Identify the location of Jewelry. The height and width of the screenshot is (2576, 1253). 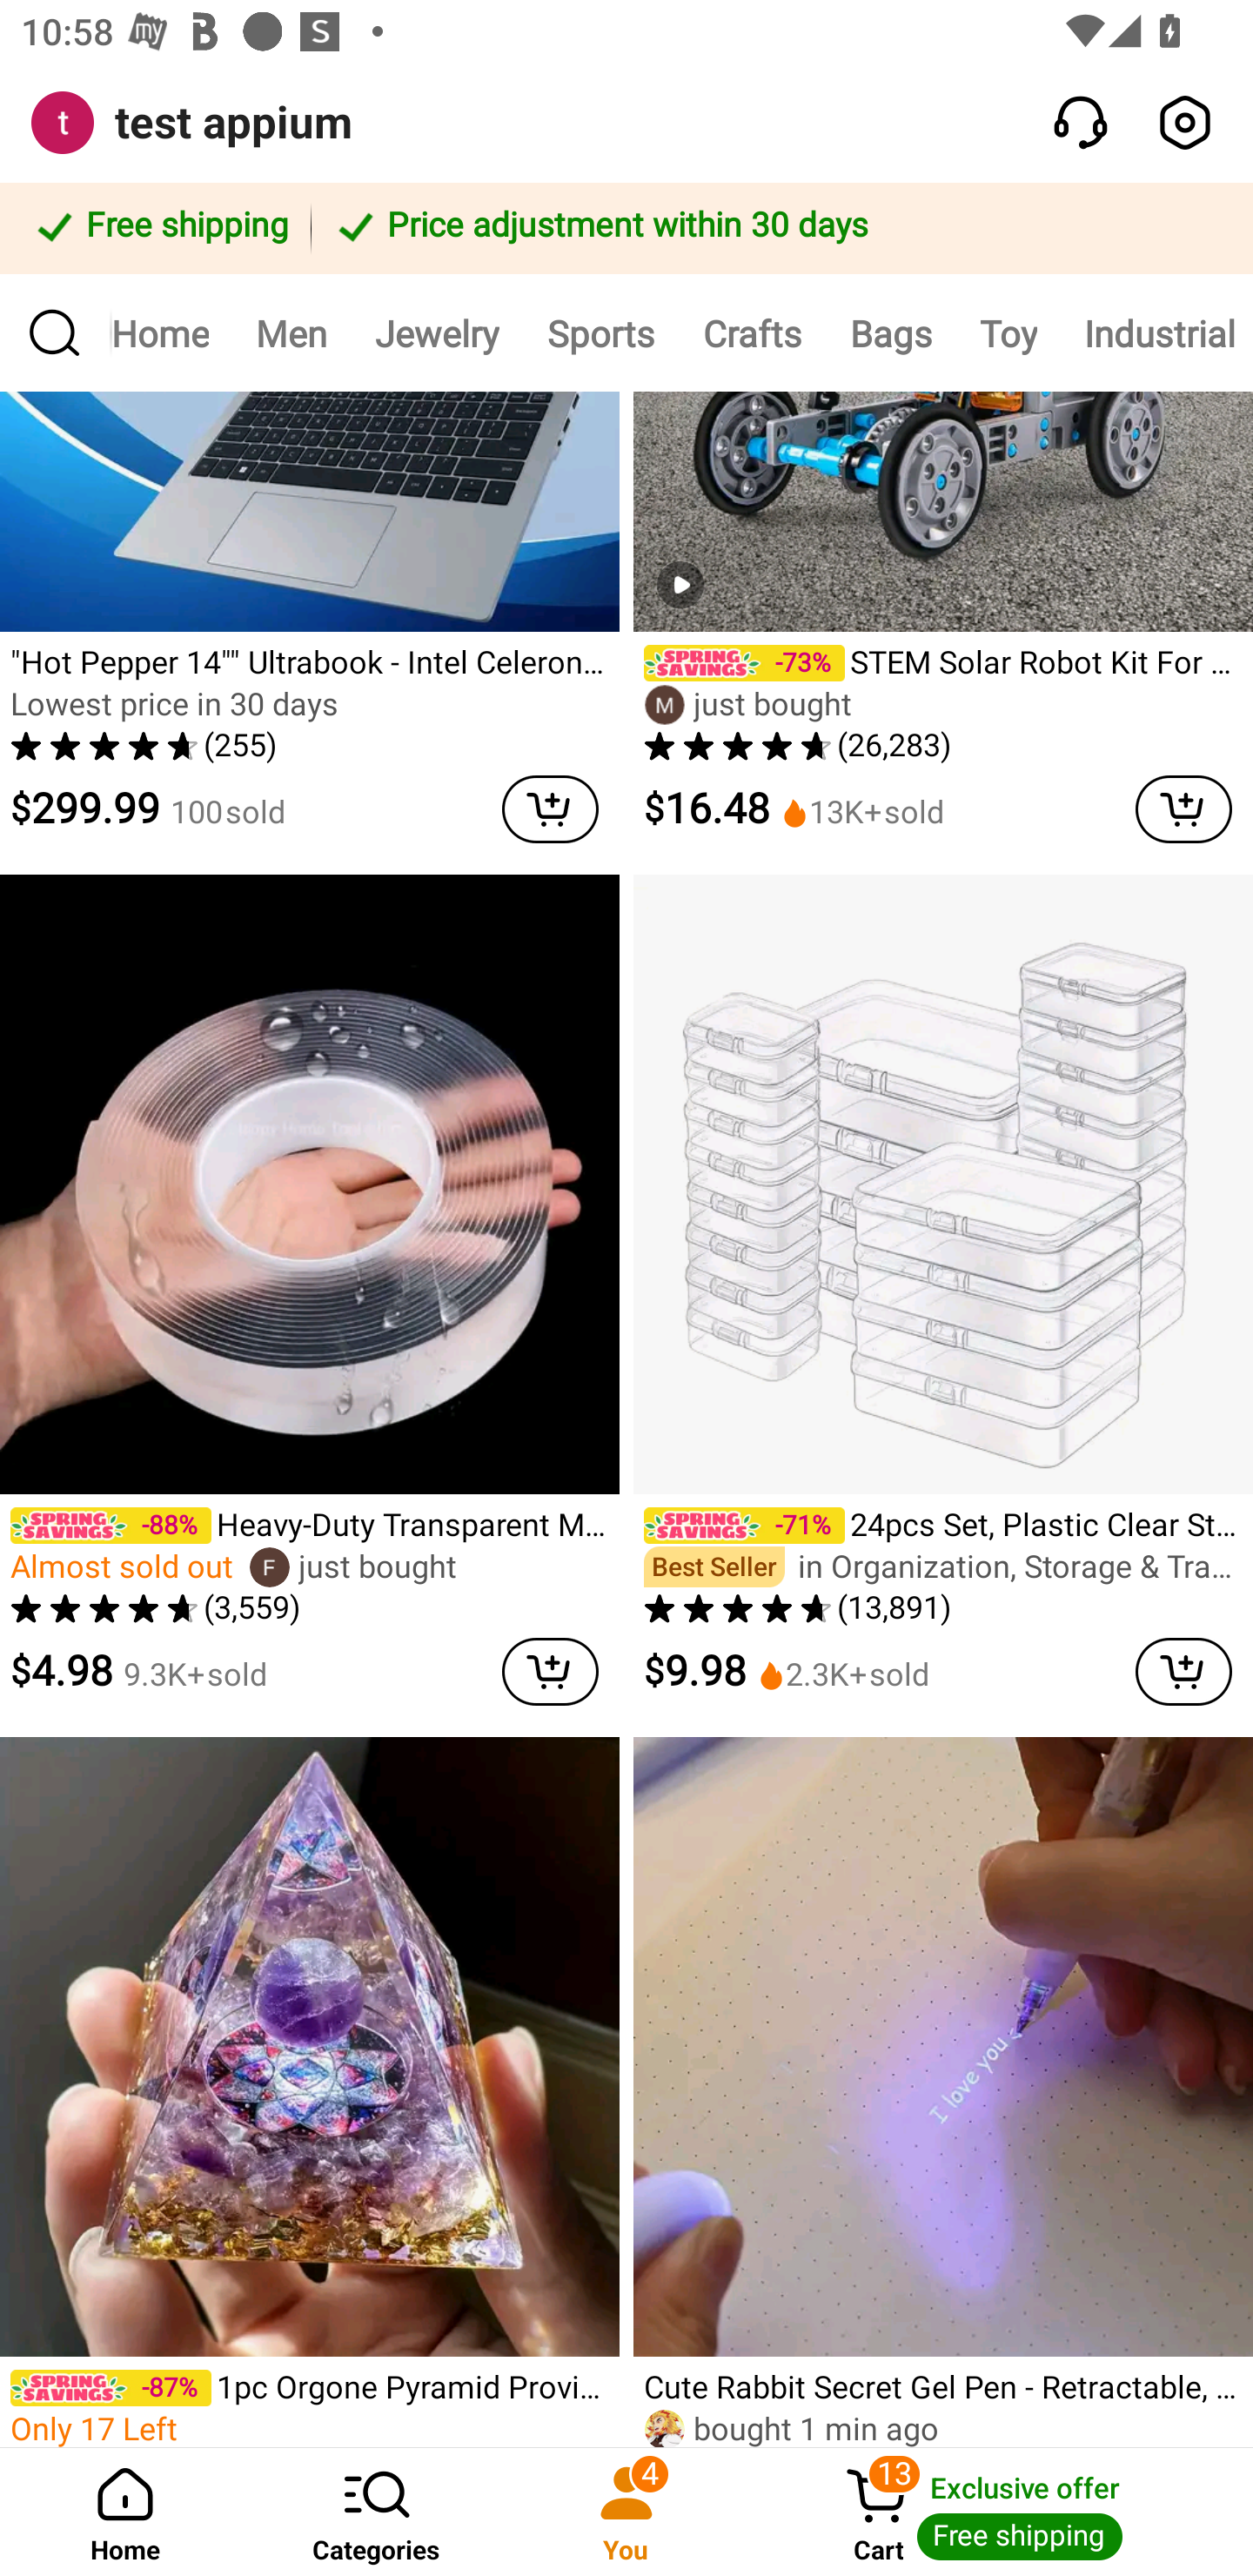
(437, 332).